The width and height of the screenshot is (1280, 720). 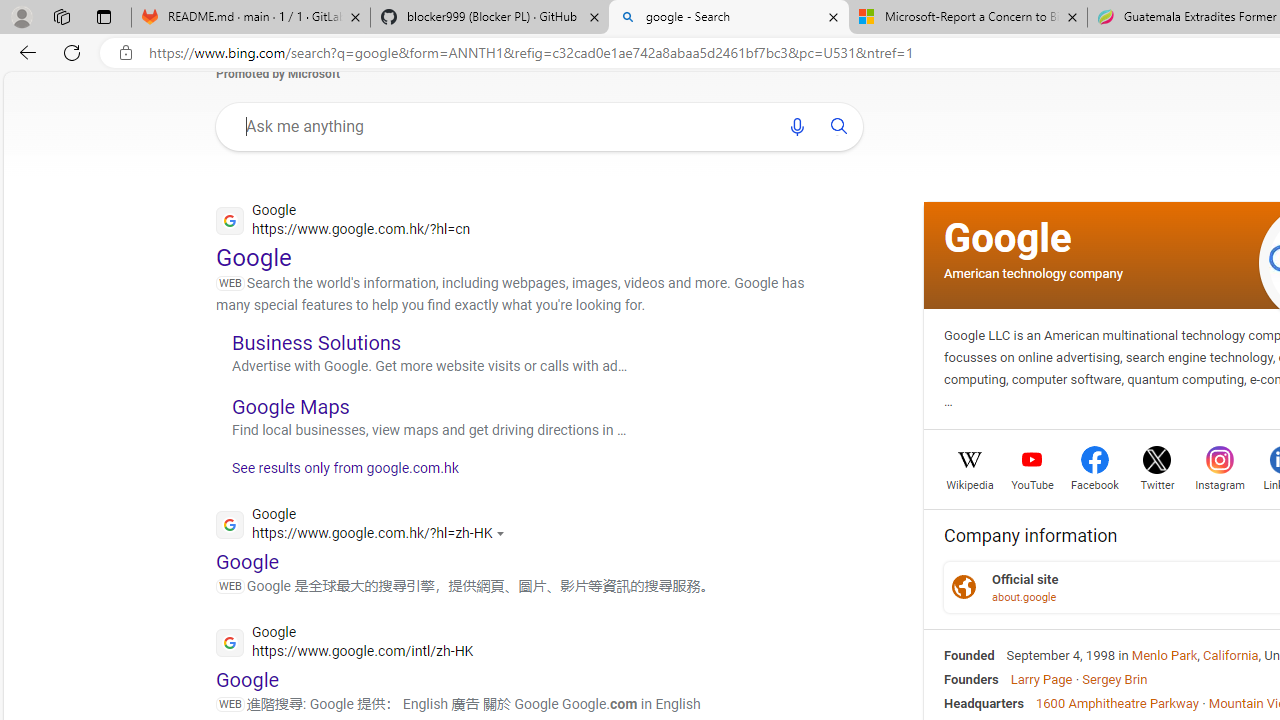 I want to click on American technology company, so click(x=1033, y=272).